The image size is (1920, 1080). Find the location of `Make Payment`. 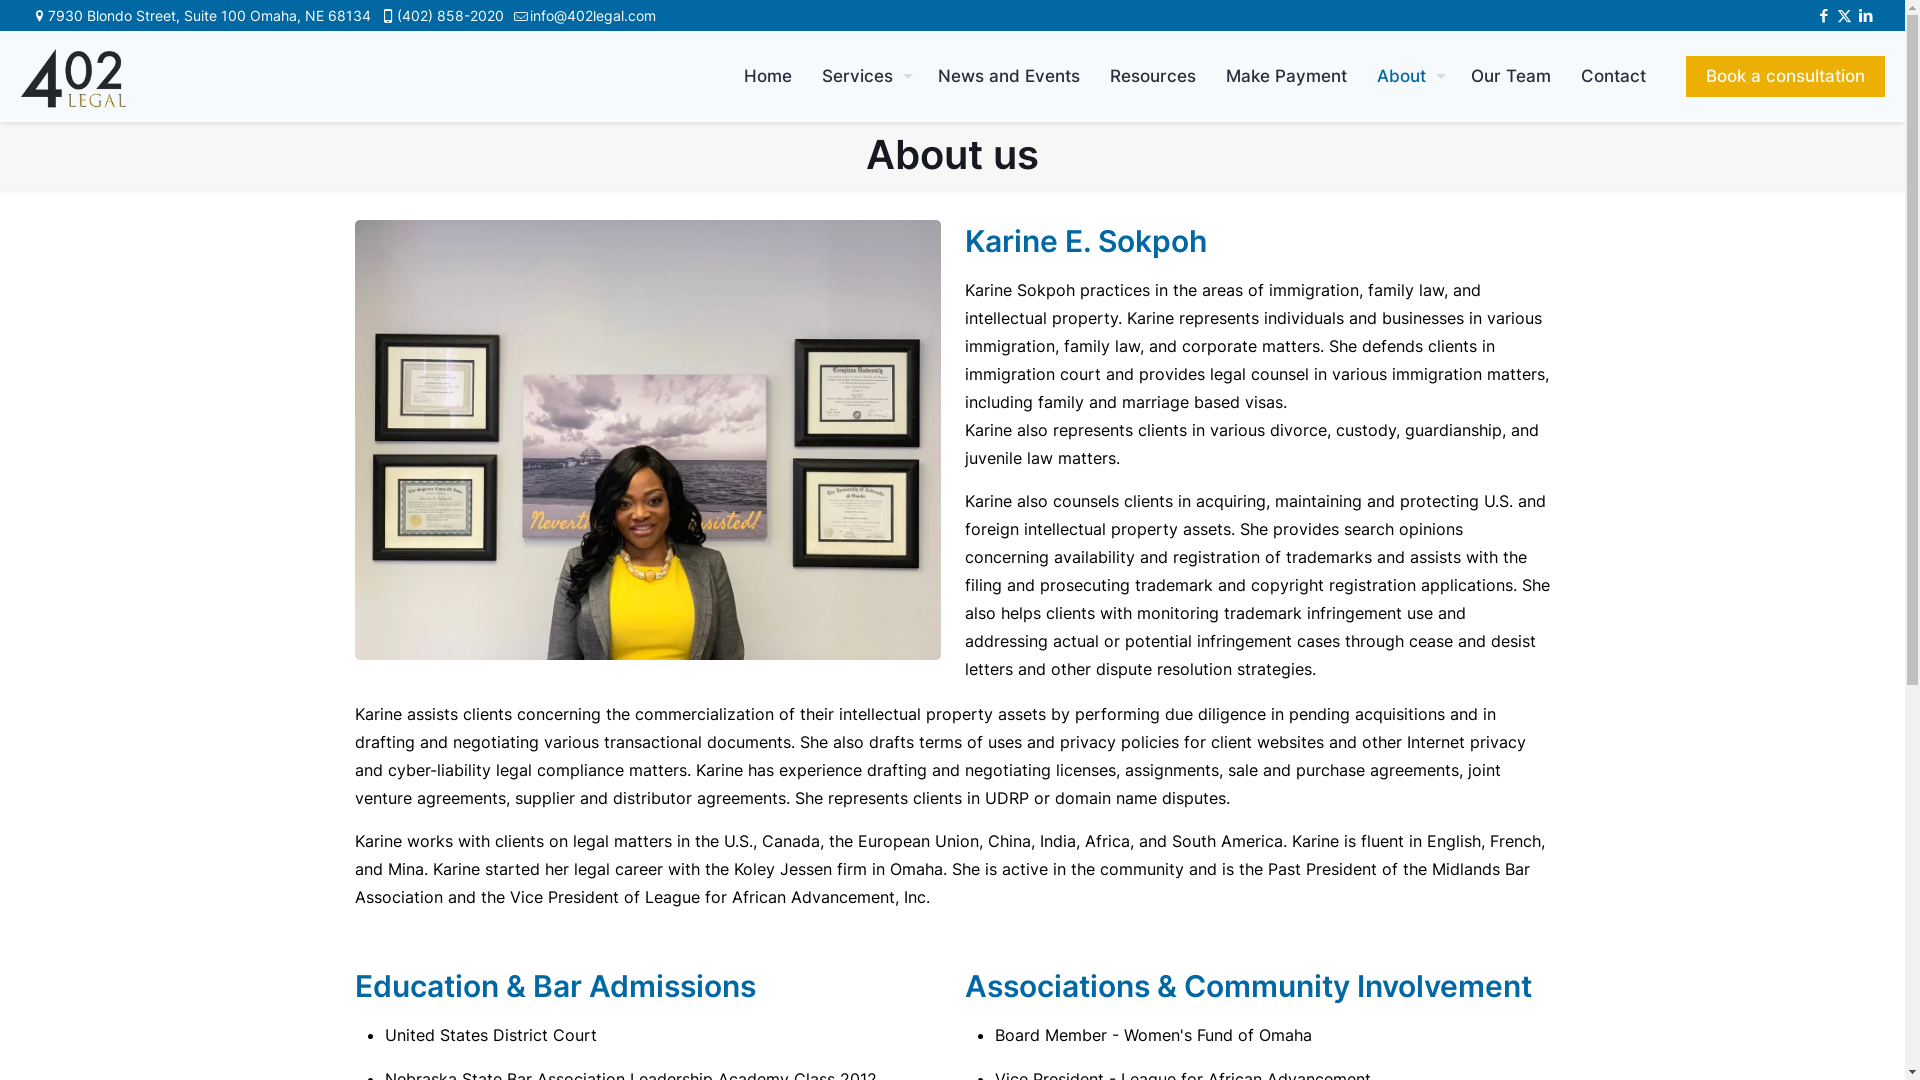

Make Payment is located at coordinates (1286, 76).